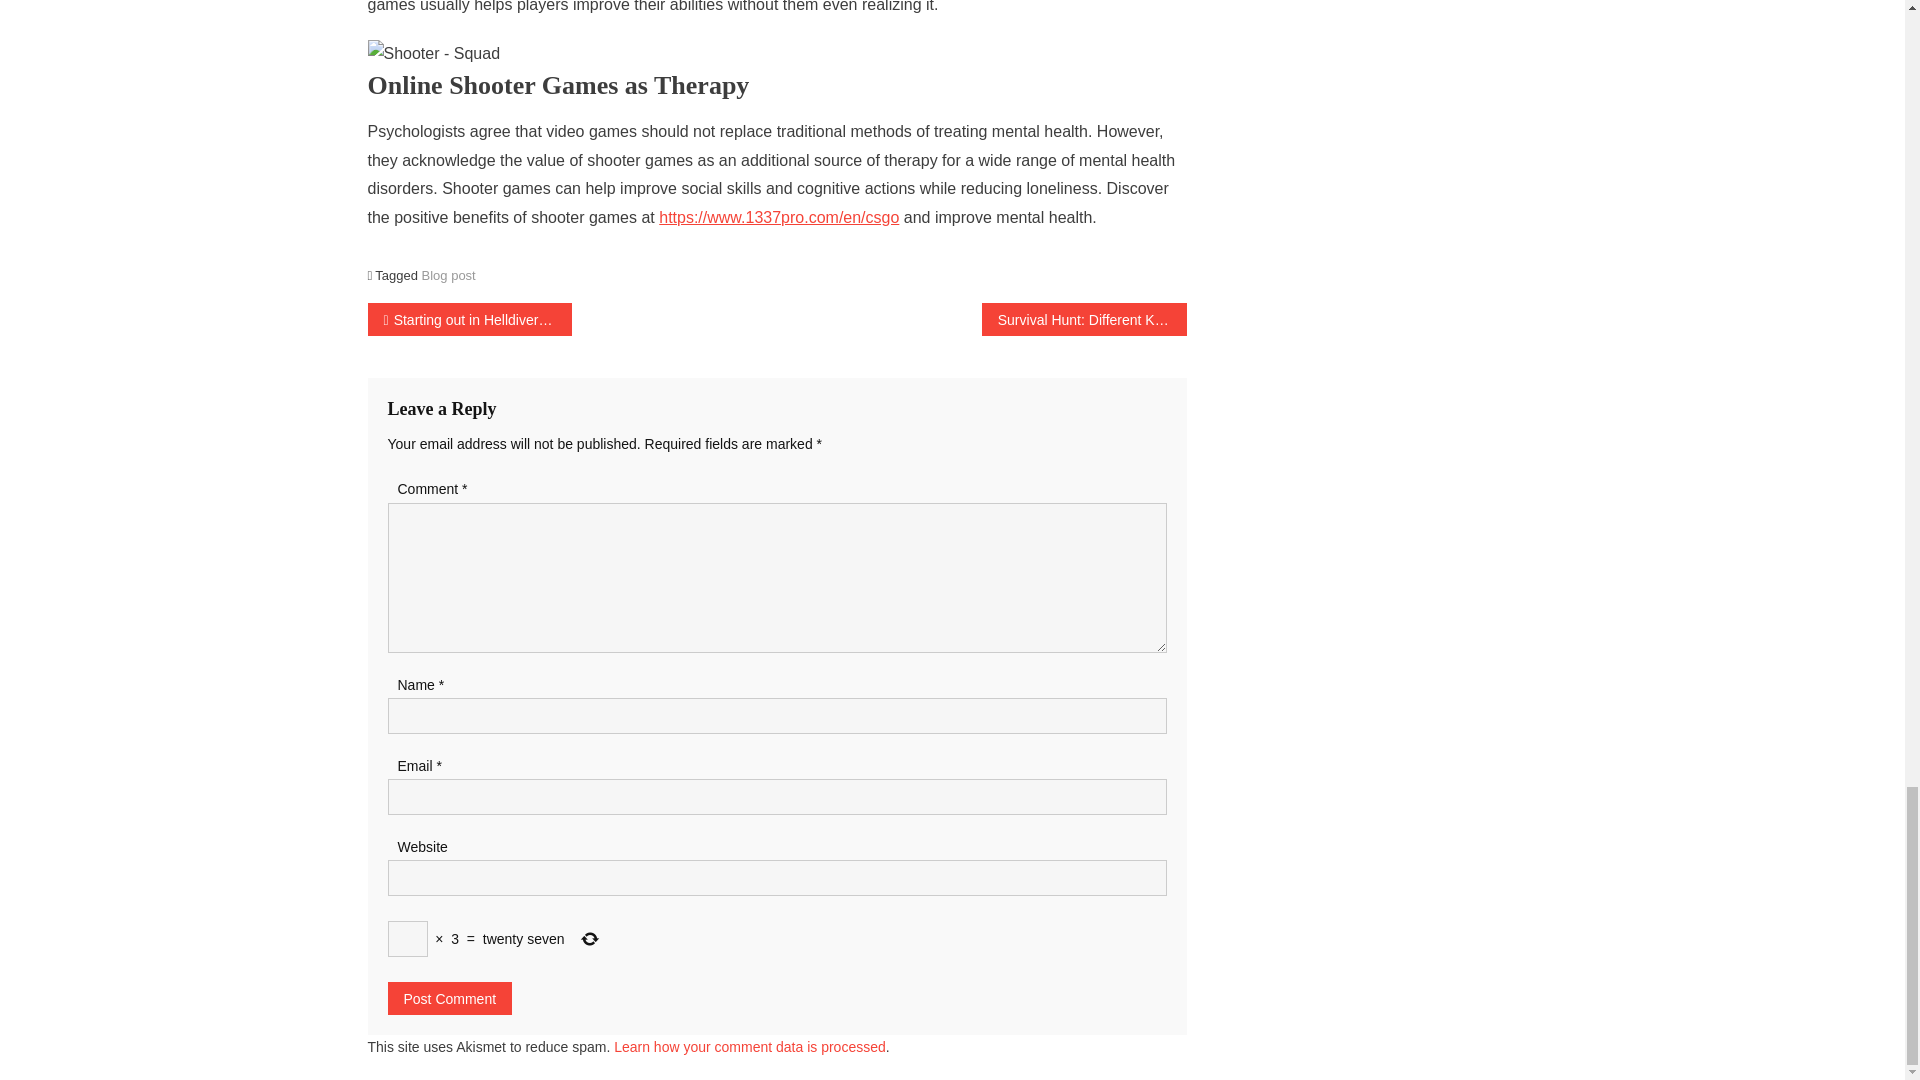 The width and height of the screenshot is (1920, 1080). Describe the element at coordinates (750, 1046) in the screenshot. I see `Learn how your comment data is processed` at that location.